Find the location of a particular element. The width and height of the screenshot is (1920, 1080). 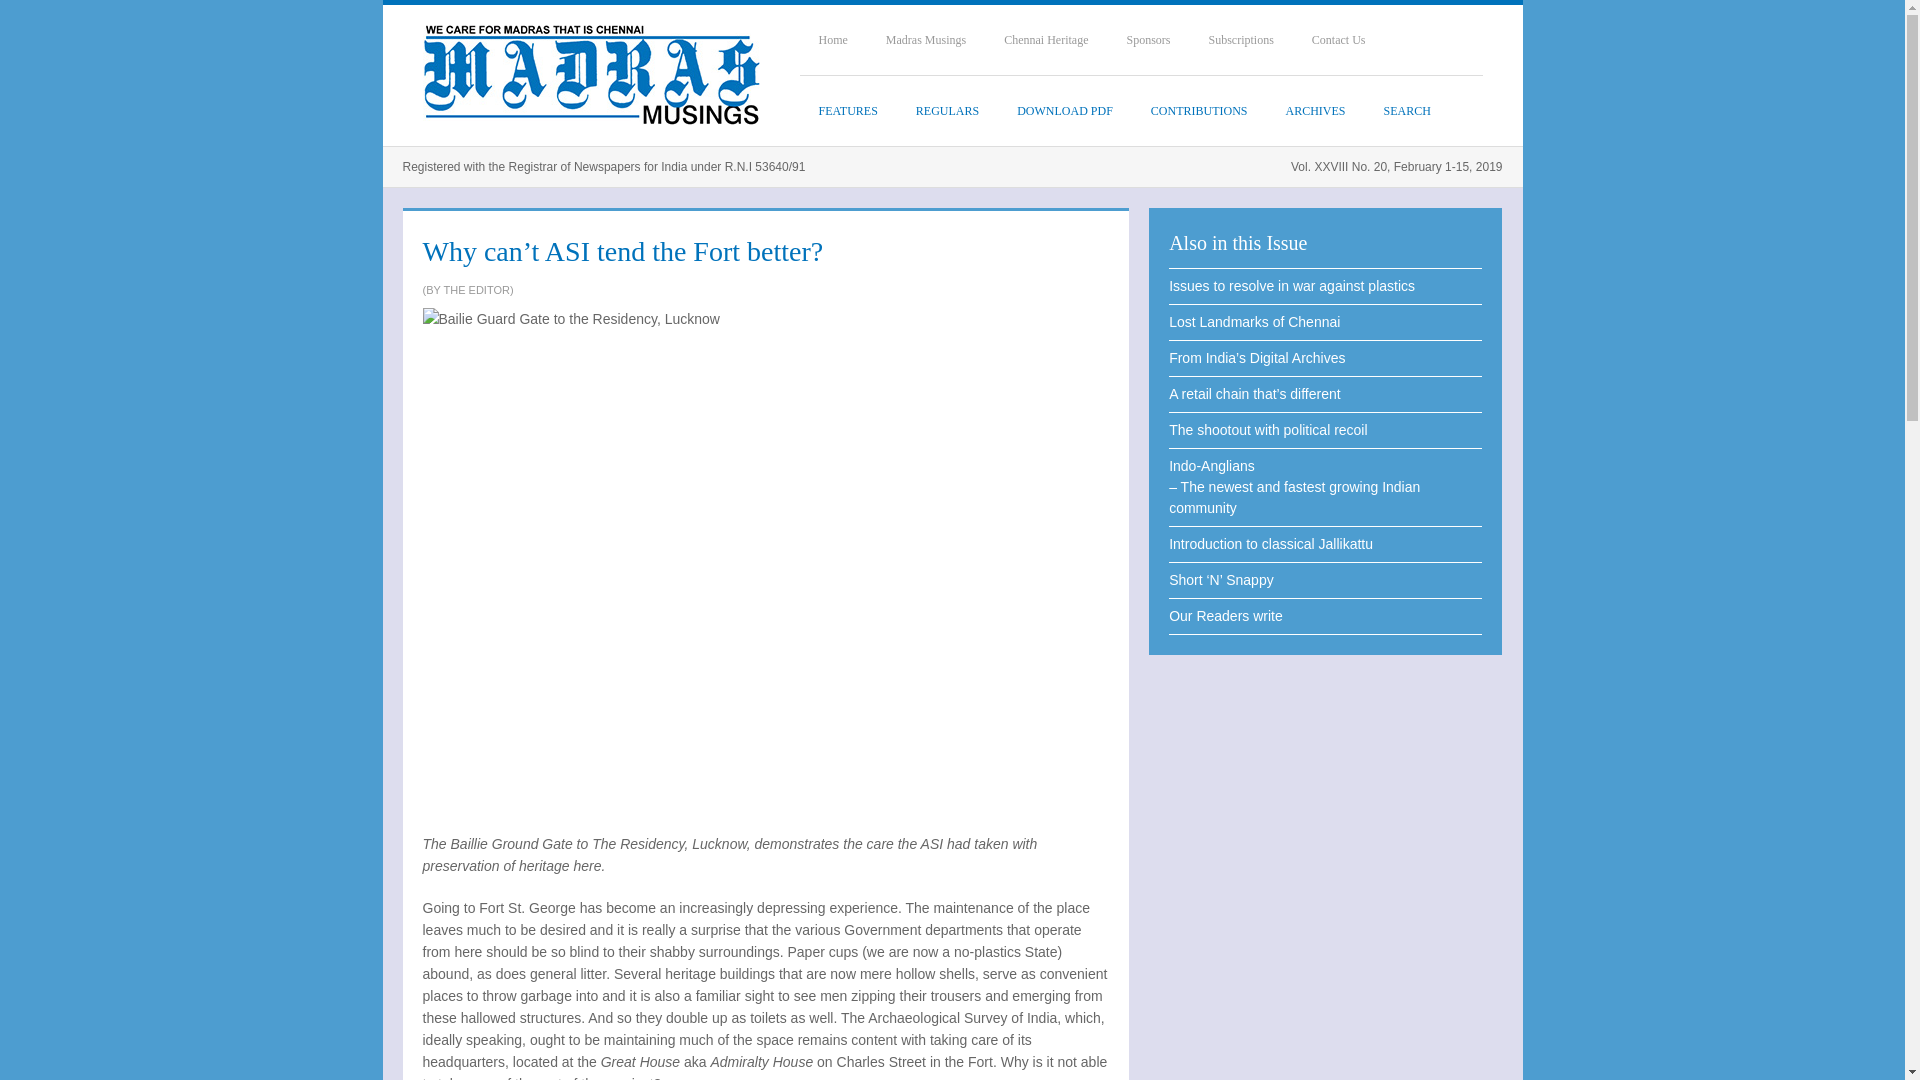

REGULARS is located at coordinates (947, 110).